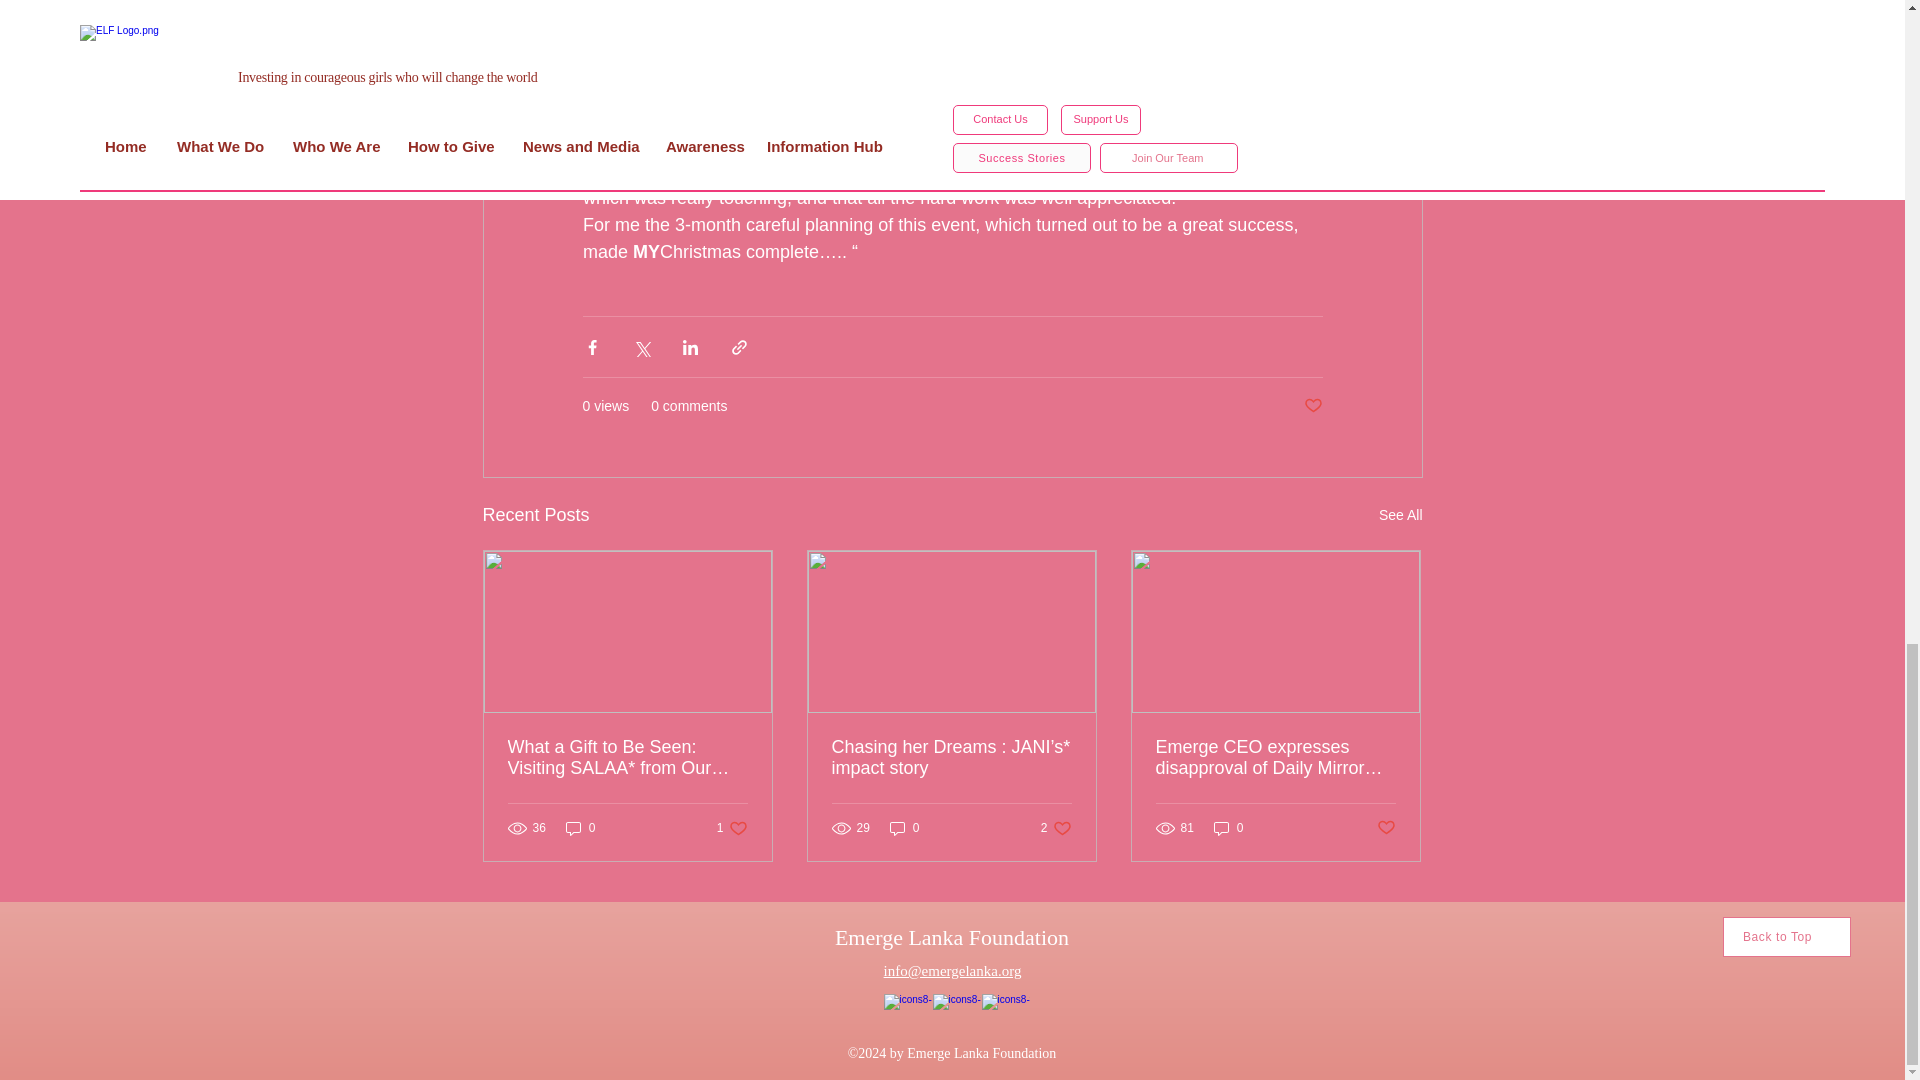  I want to click on 0, so click(732, 828).